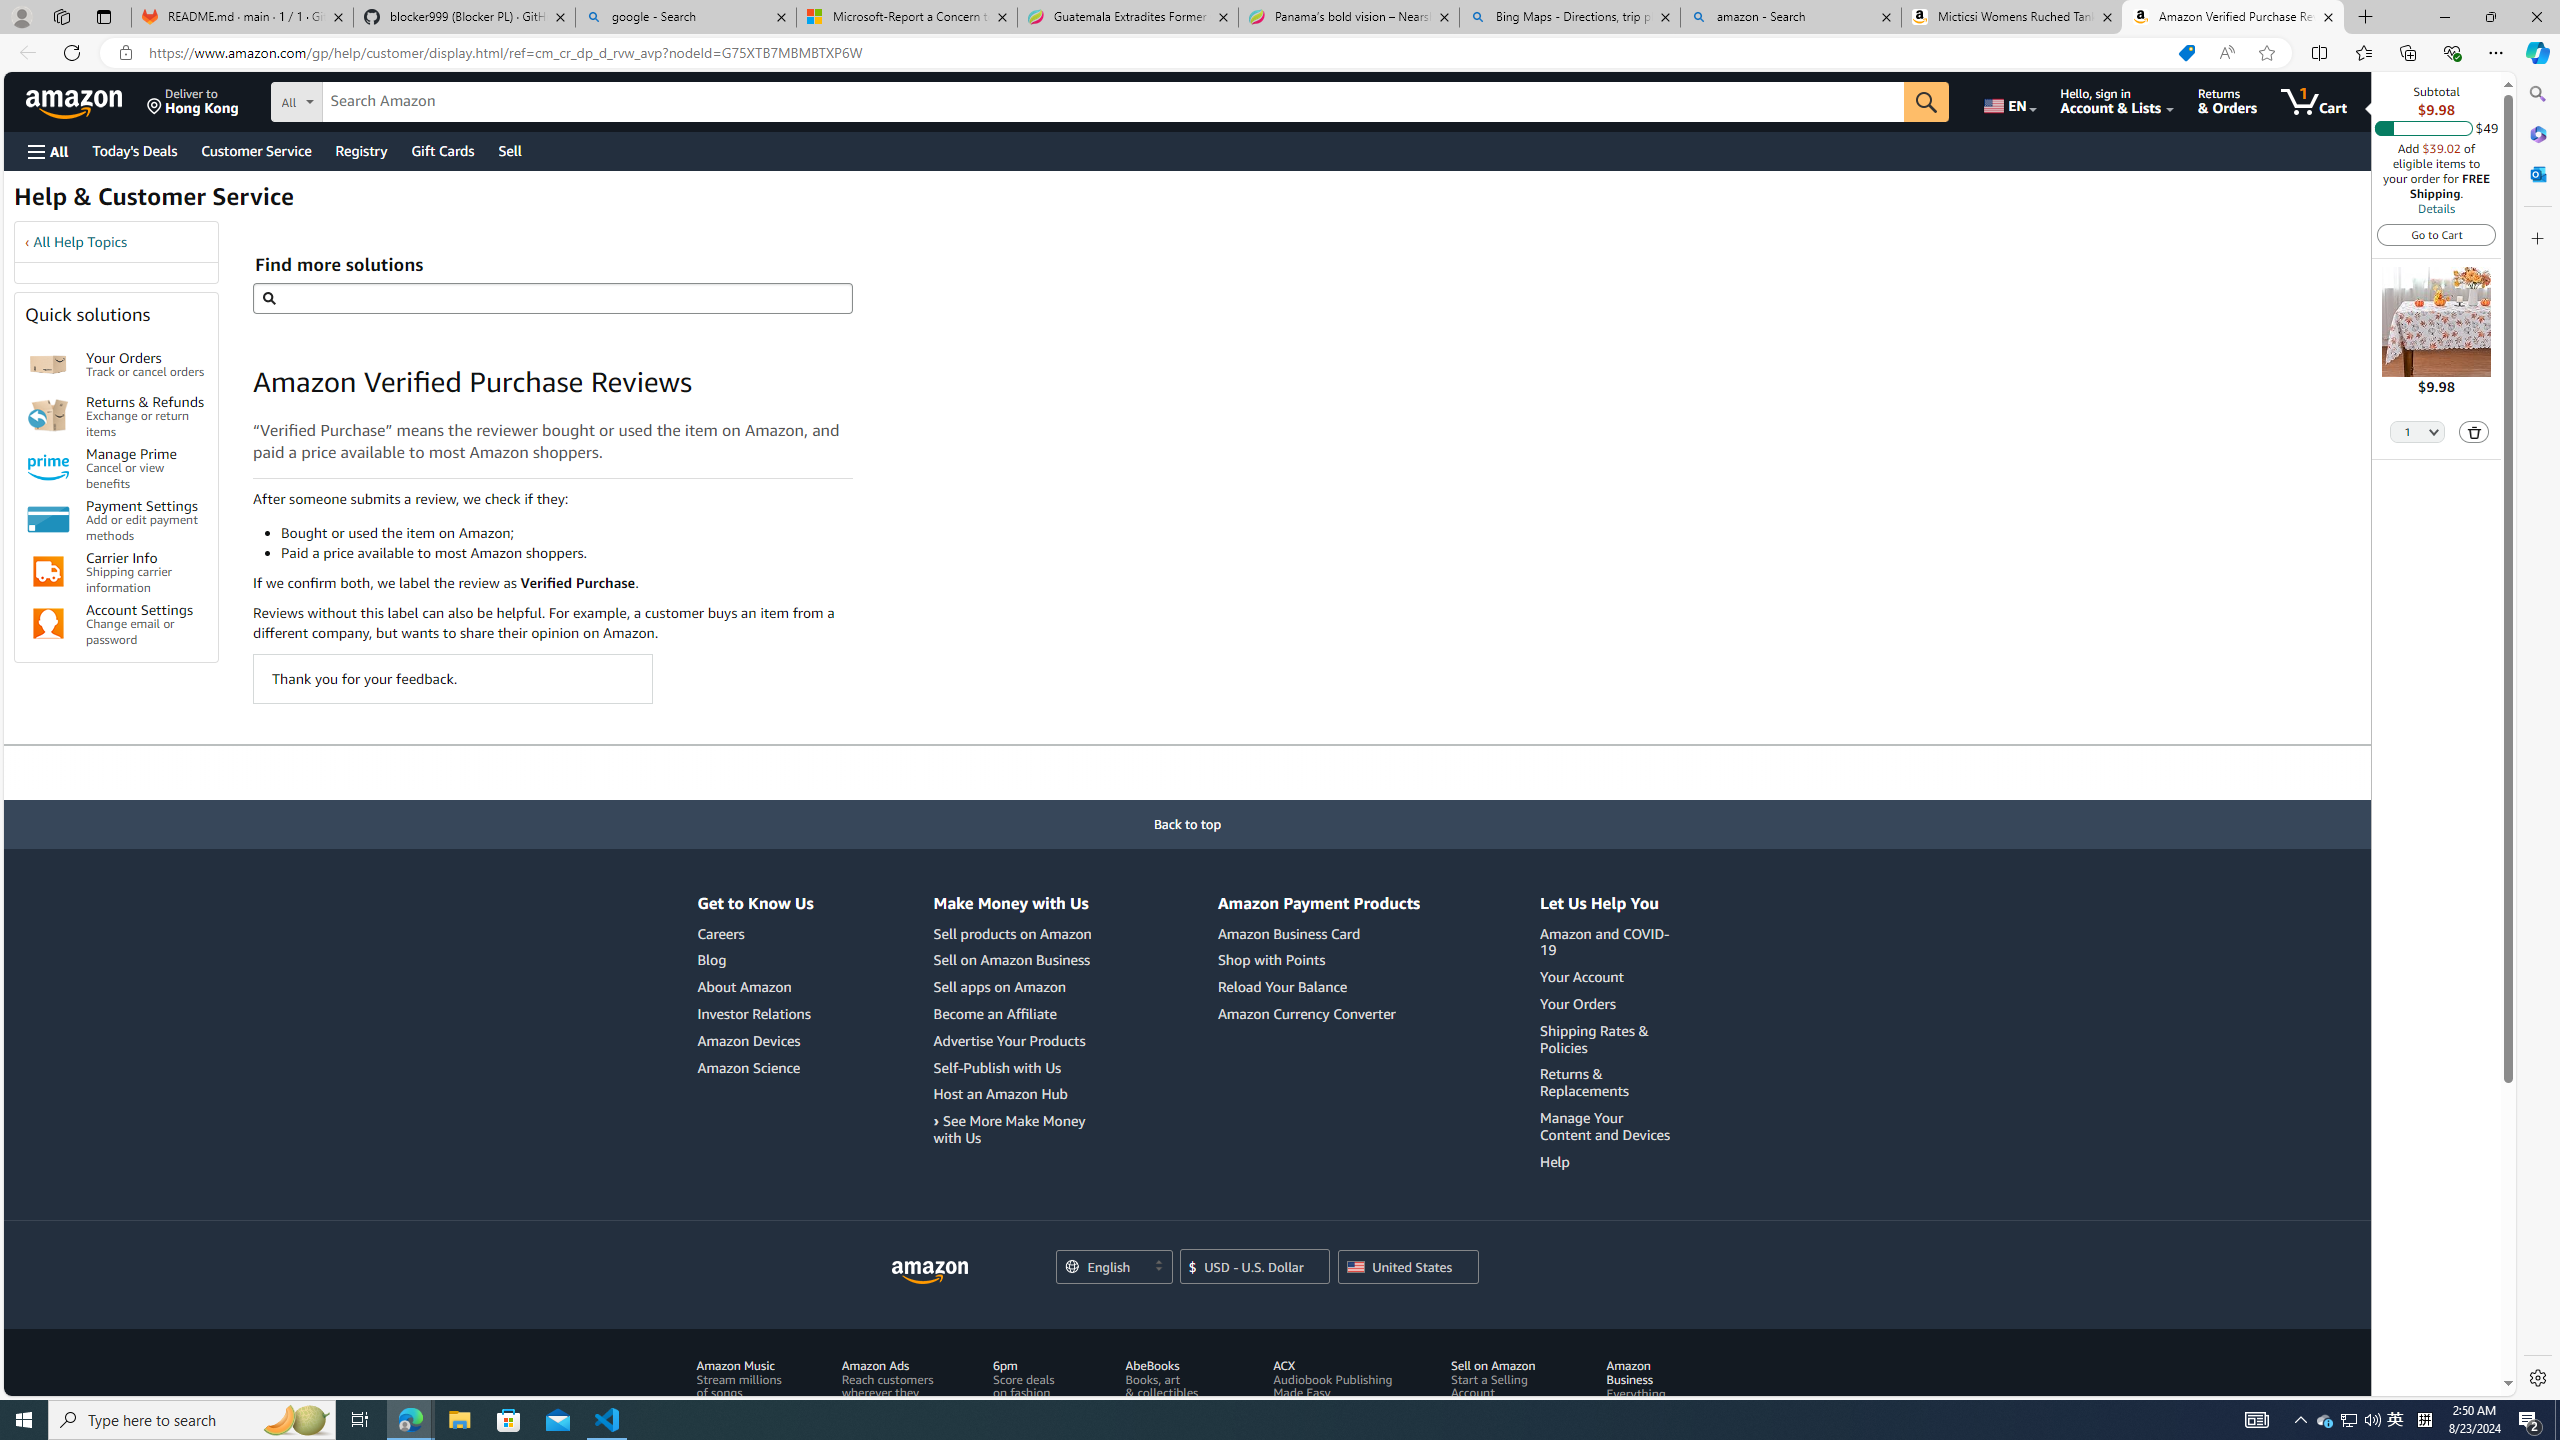 This screenshot has width=2560, height=1440. Describe the element at coordinates (1014, 1068) in the screenshot. I see `Self-Publish with Us` at that location.